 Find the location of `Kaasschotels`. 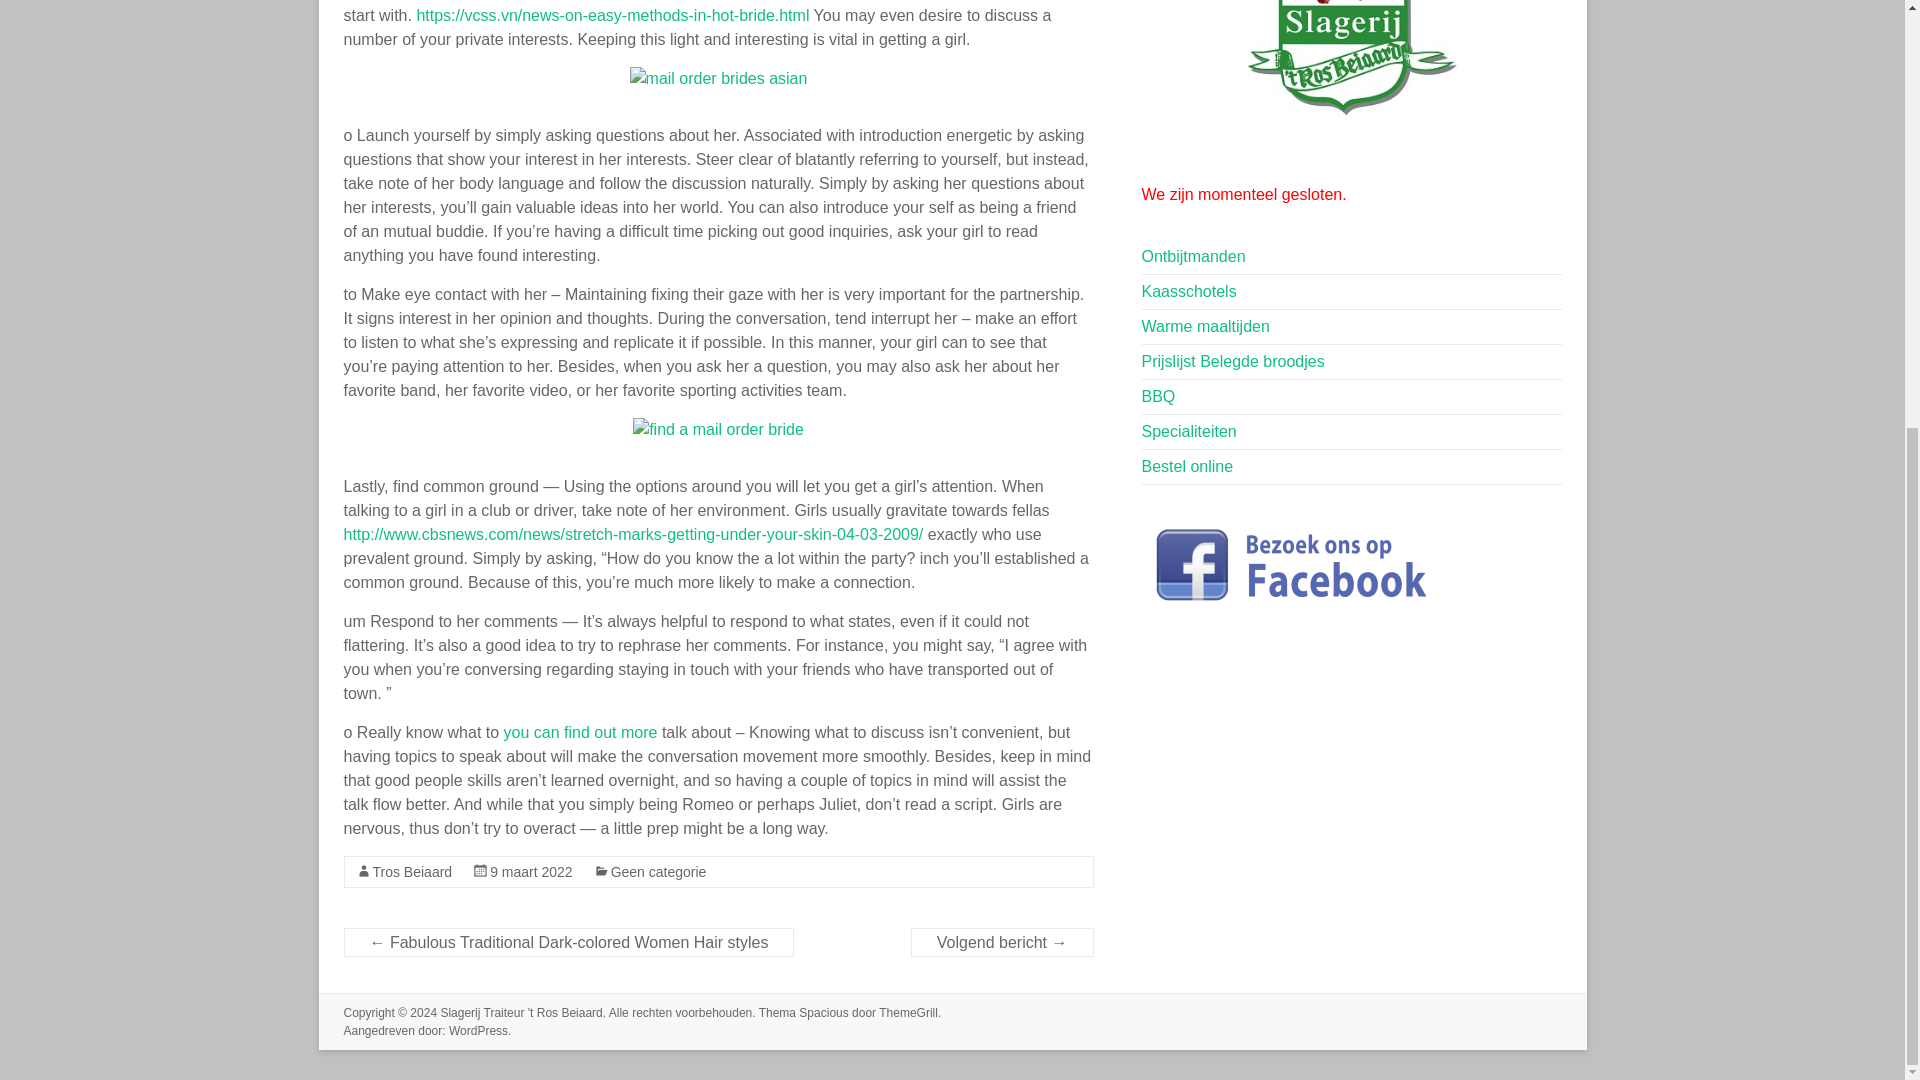

Kaasschotels is located at coordinates (1189, 291).